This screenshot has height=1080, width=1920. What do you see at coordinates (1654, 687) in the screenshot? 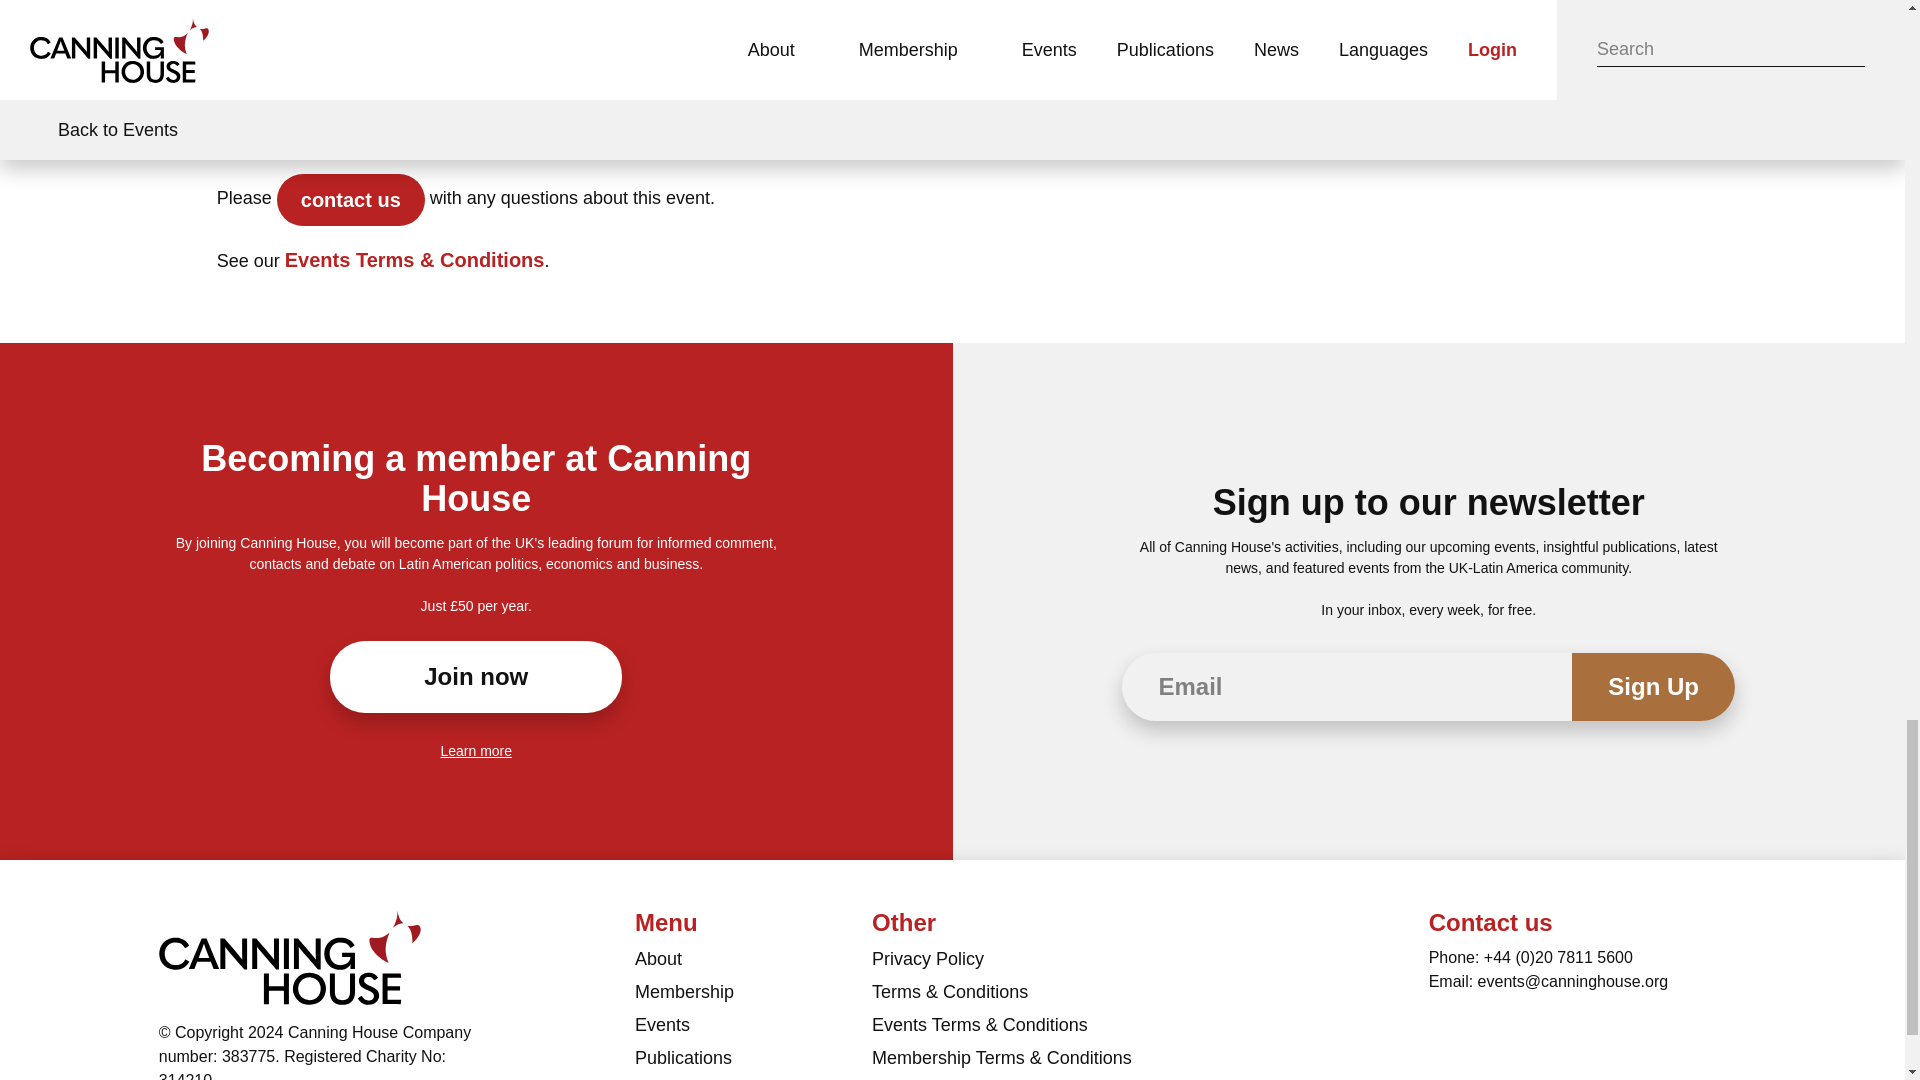
I see `Sign Up` at bounding box center [1654, 687].